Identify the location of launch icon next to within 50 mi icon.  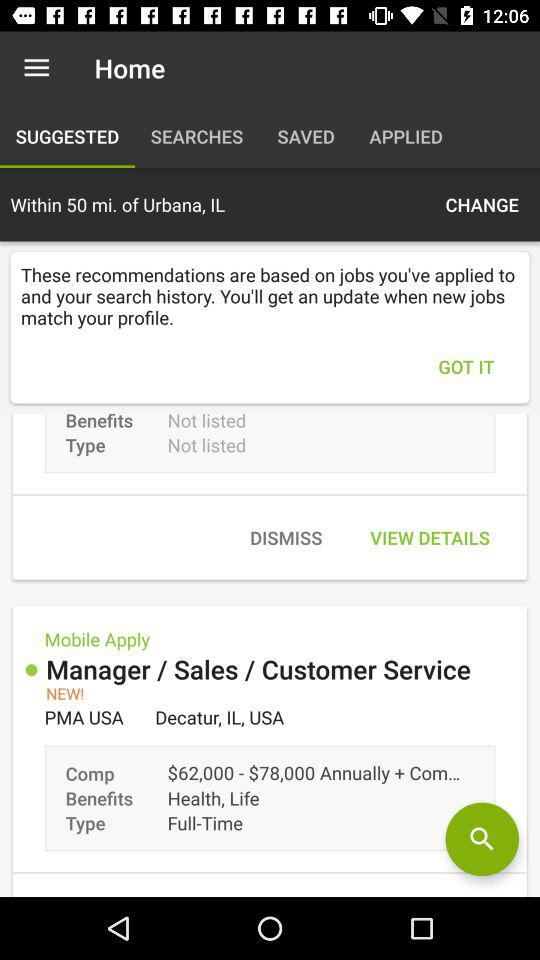
(482, 204).